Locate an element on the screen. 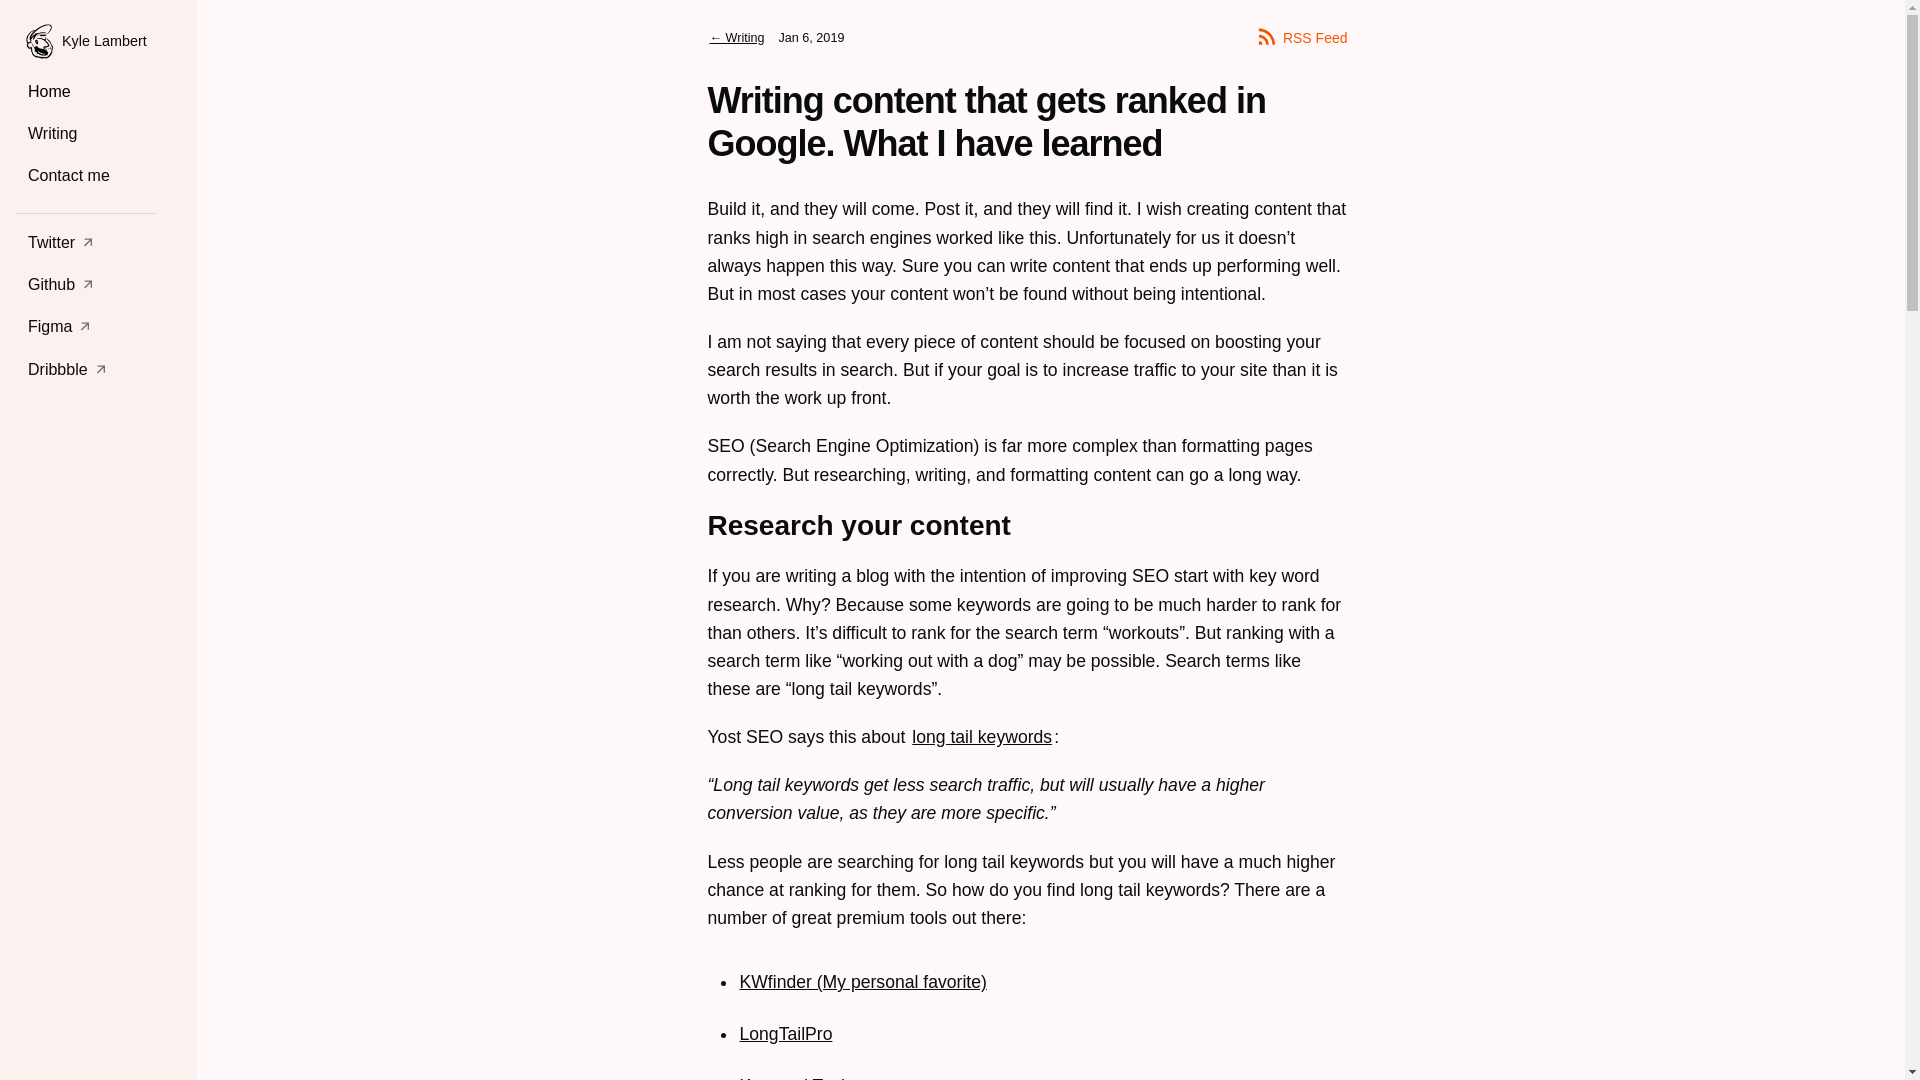 This screenshot has width=1920, height=1080. Github is located at coordinates (86, 284).